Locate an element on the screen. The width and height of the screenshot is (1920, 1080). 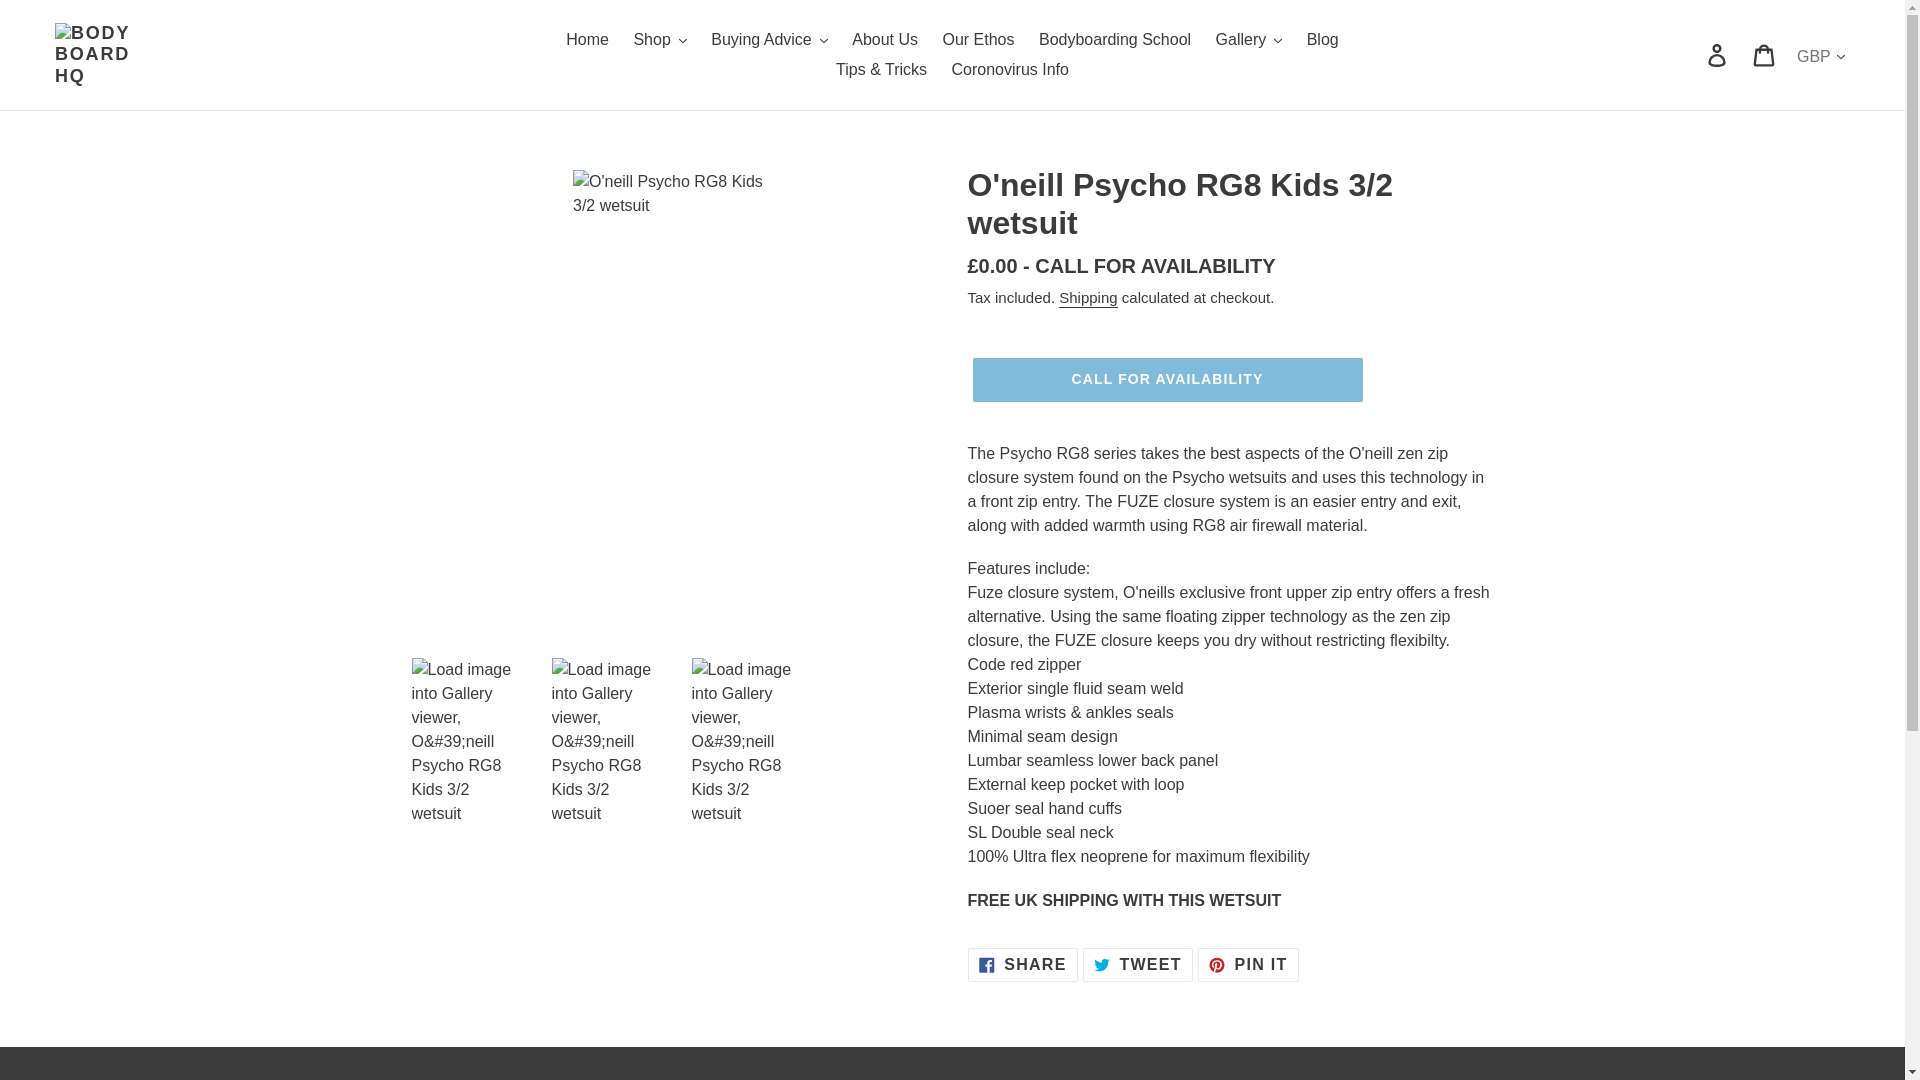
Log in is located at coordinates (1718, 54).